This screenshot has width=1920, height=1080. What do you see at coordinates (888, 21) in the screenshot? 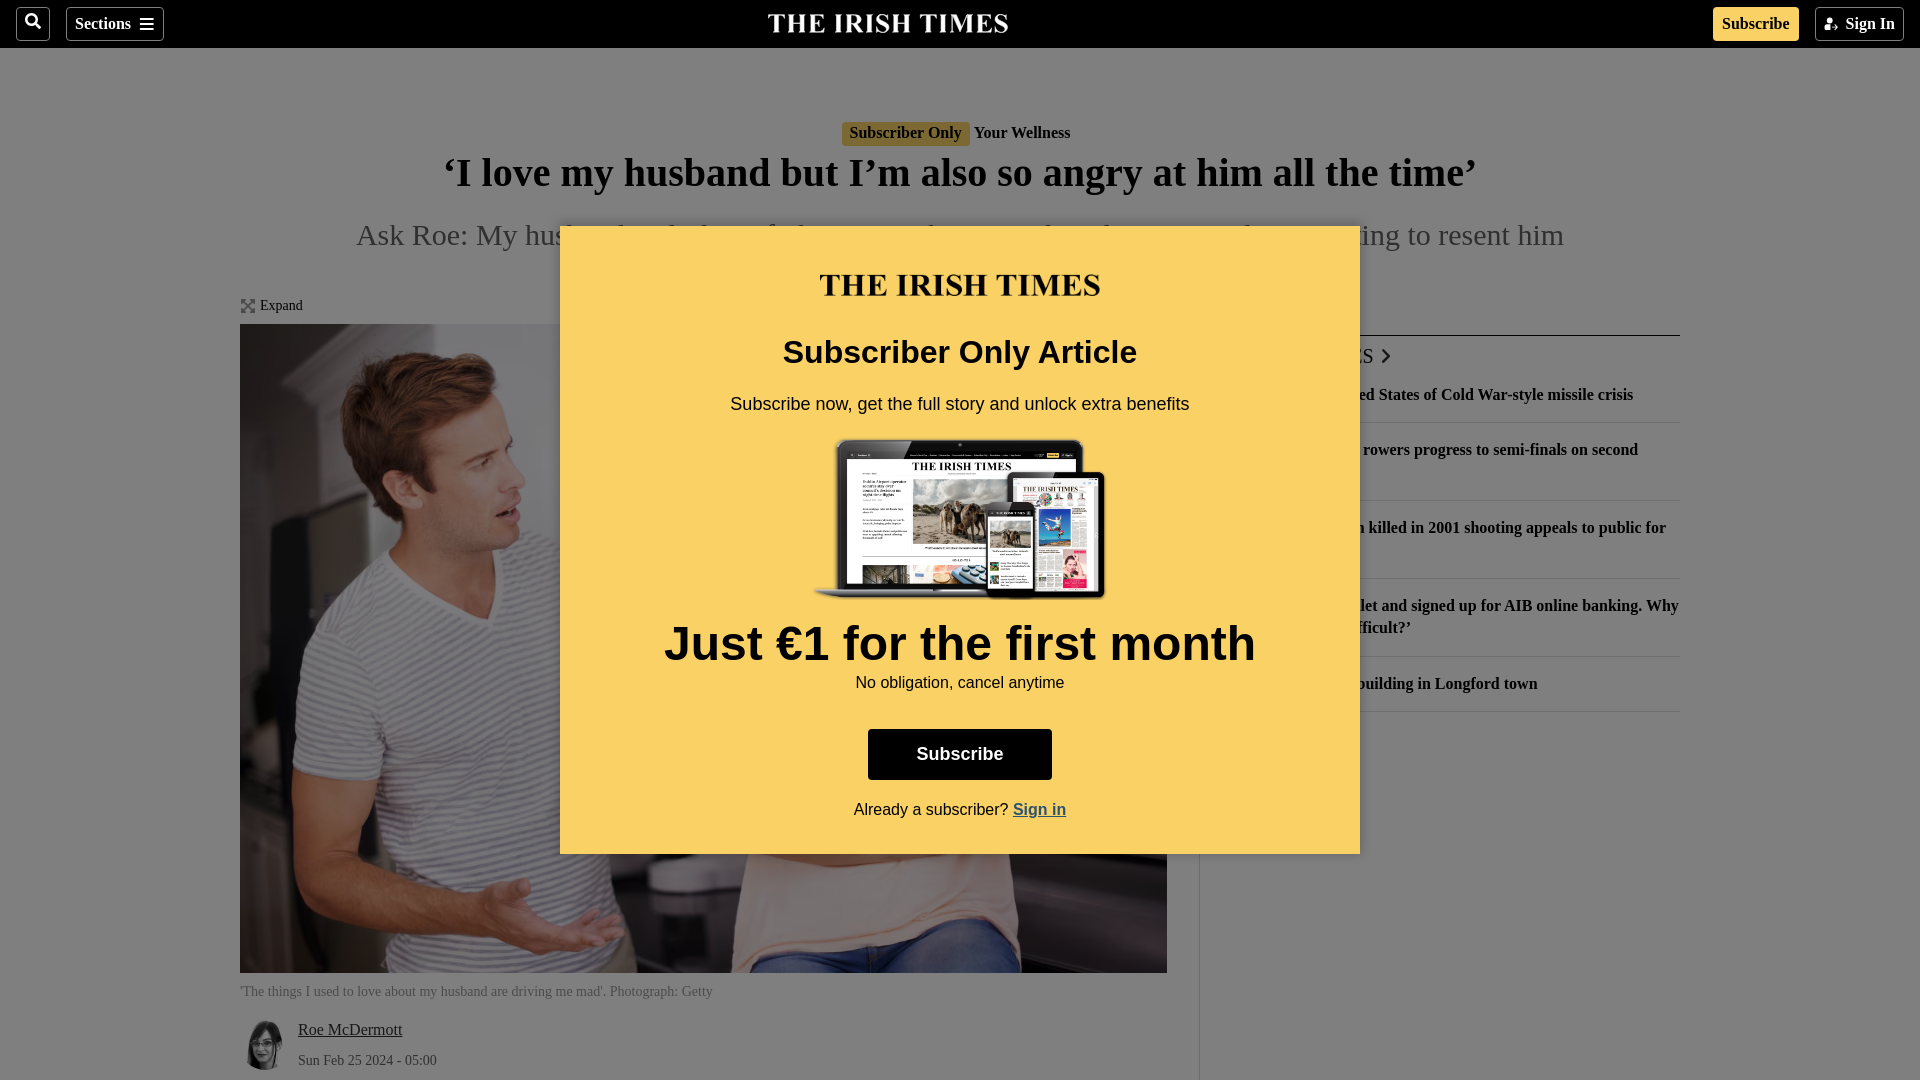
I see `The Irish Times` at bounding box center [888, 21].